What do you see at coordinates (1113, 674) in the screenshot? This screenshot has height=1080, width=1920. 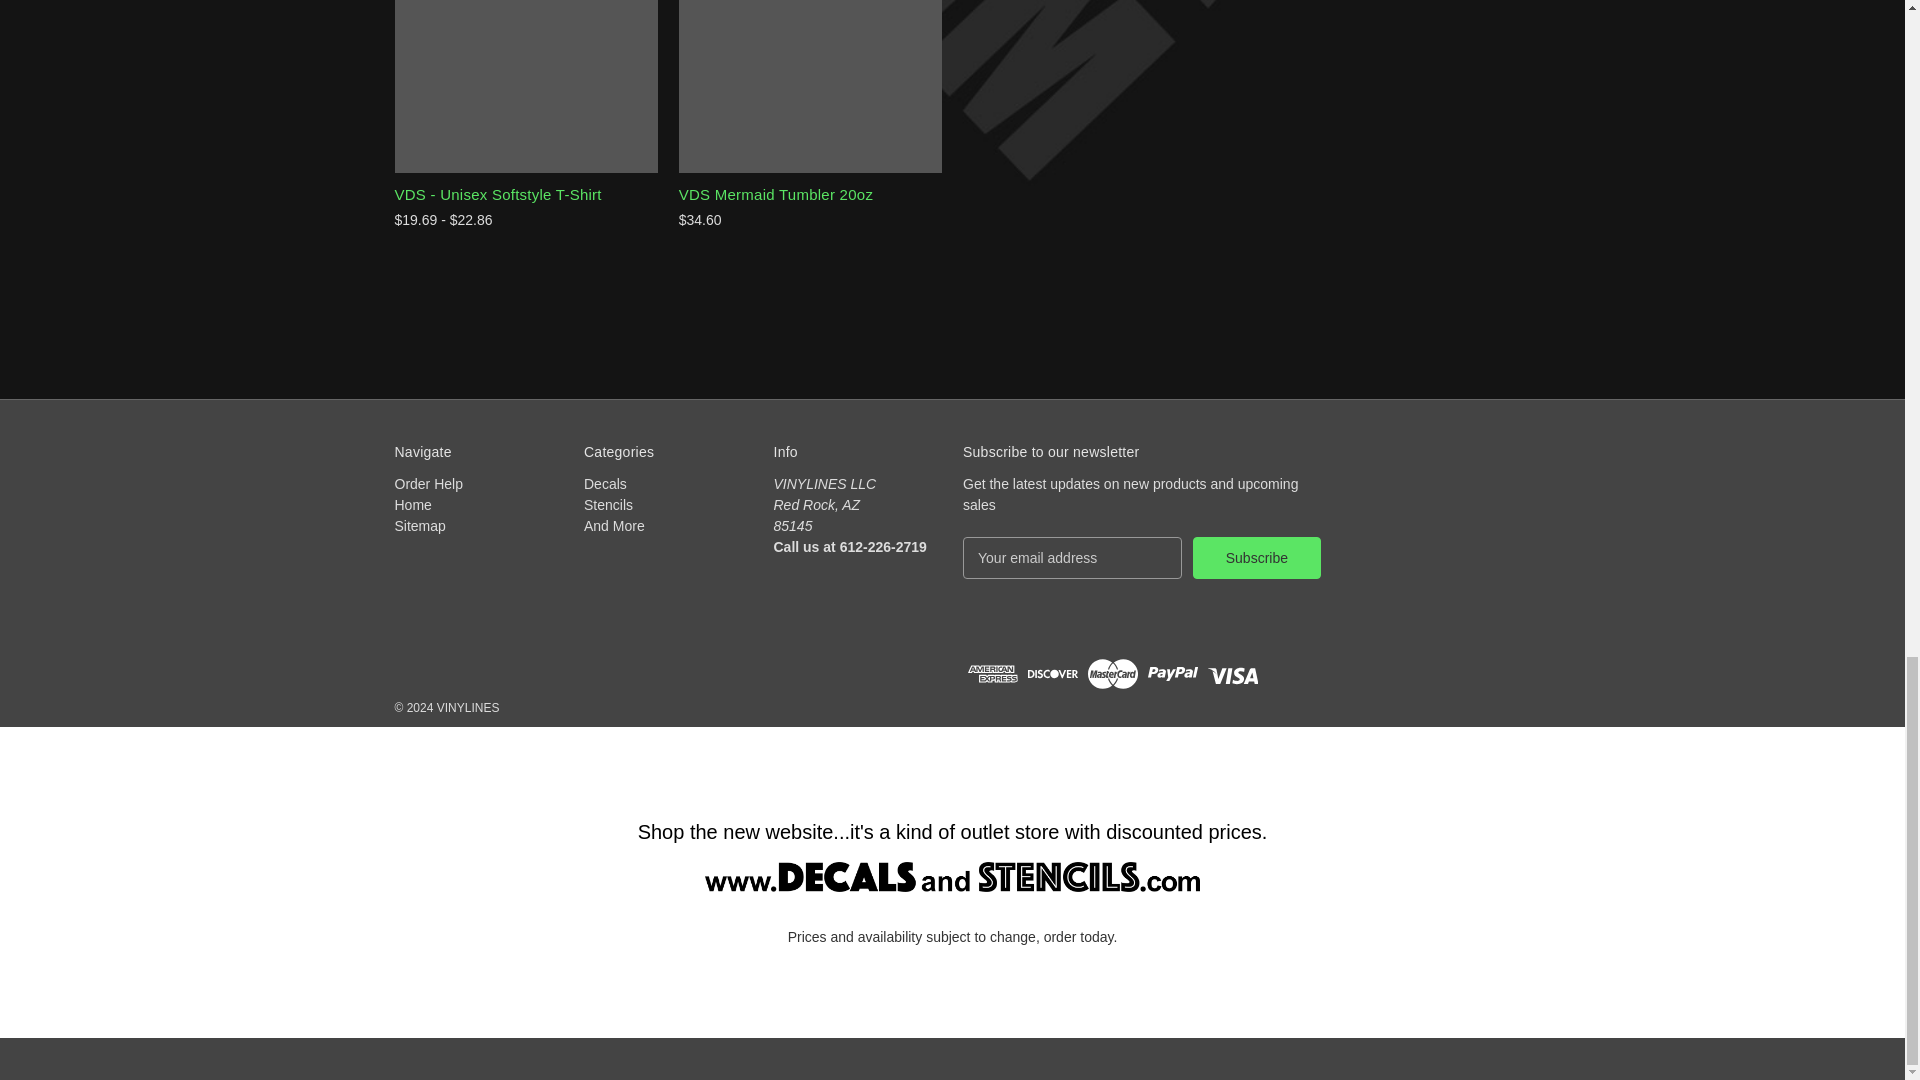 I see `Mastercard` at bounding box center [1113, 674].